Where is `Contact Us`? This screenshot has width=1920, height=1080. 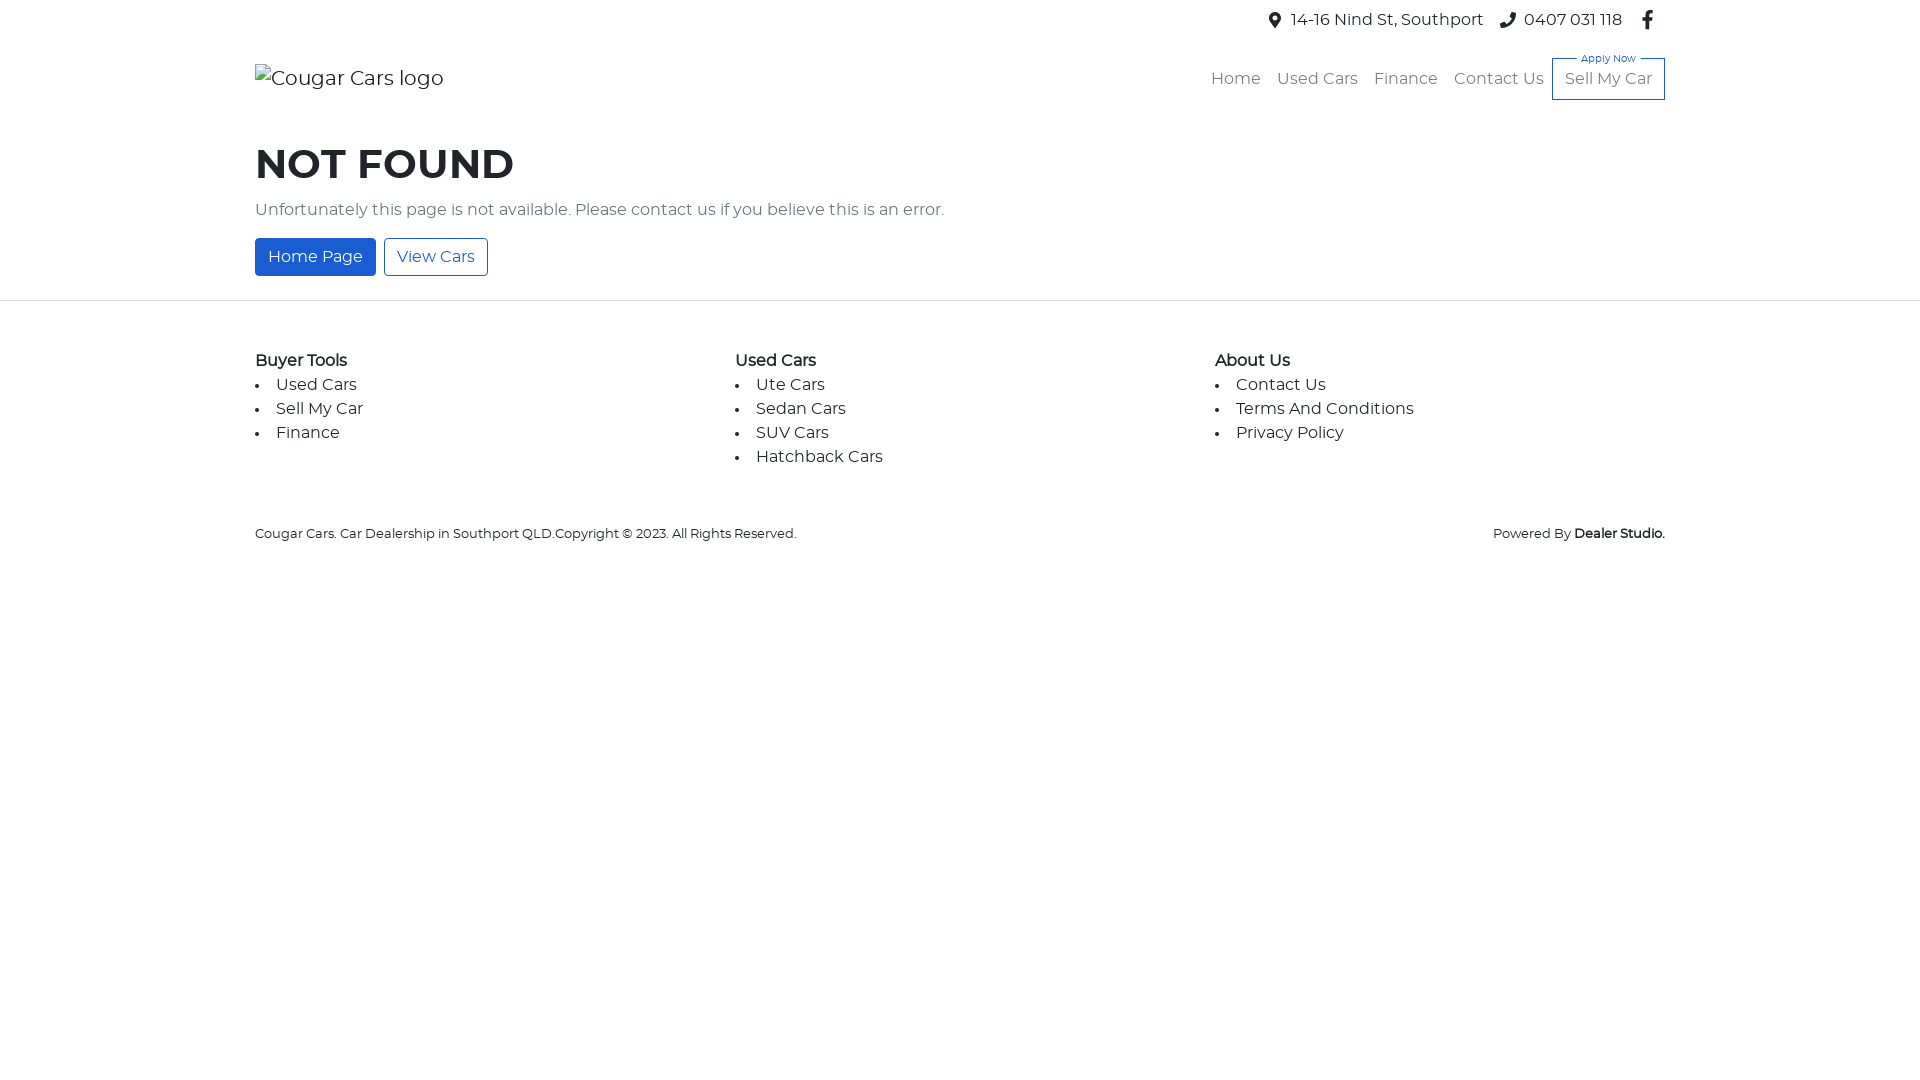 Contact Us is located at coordinates (1281, 385).